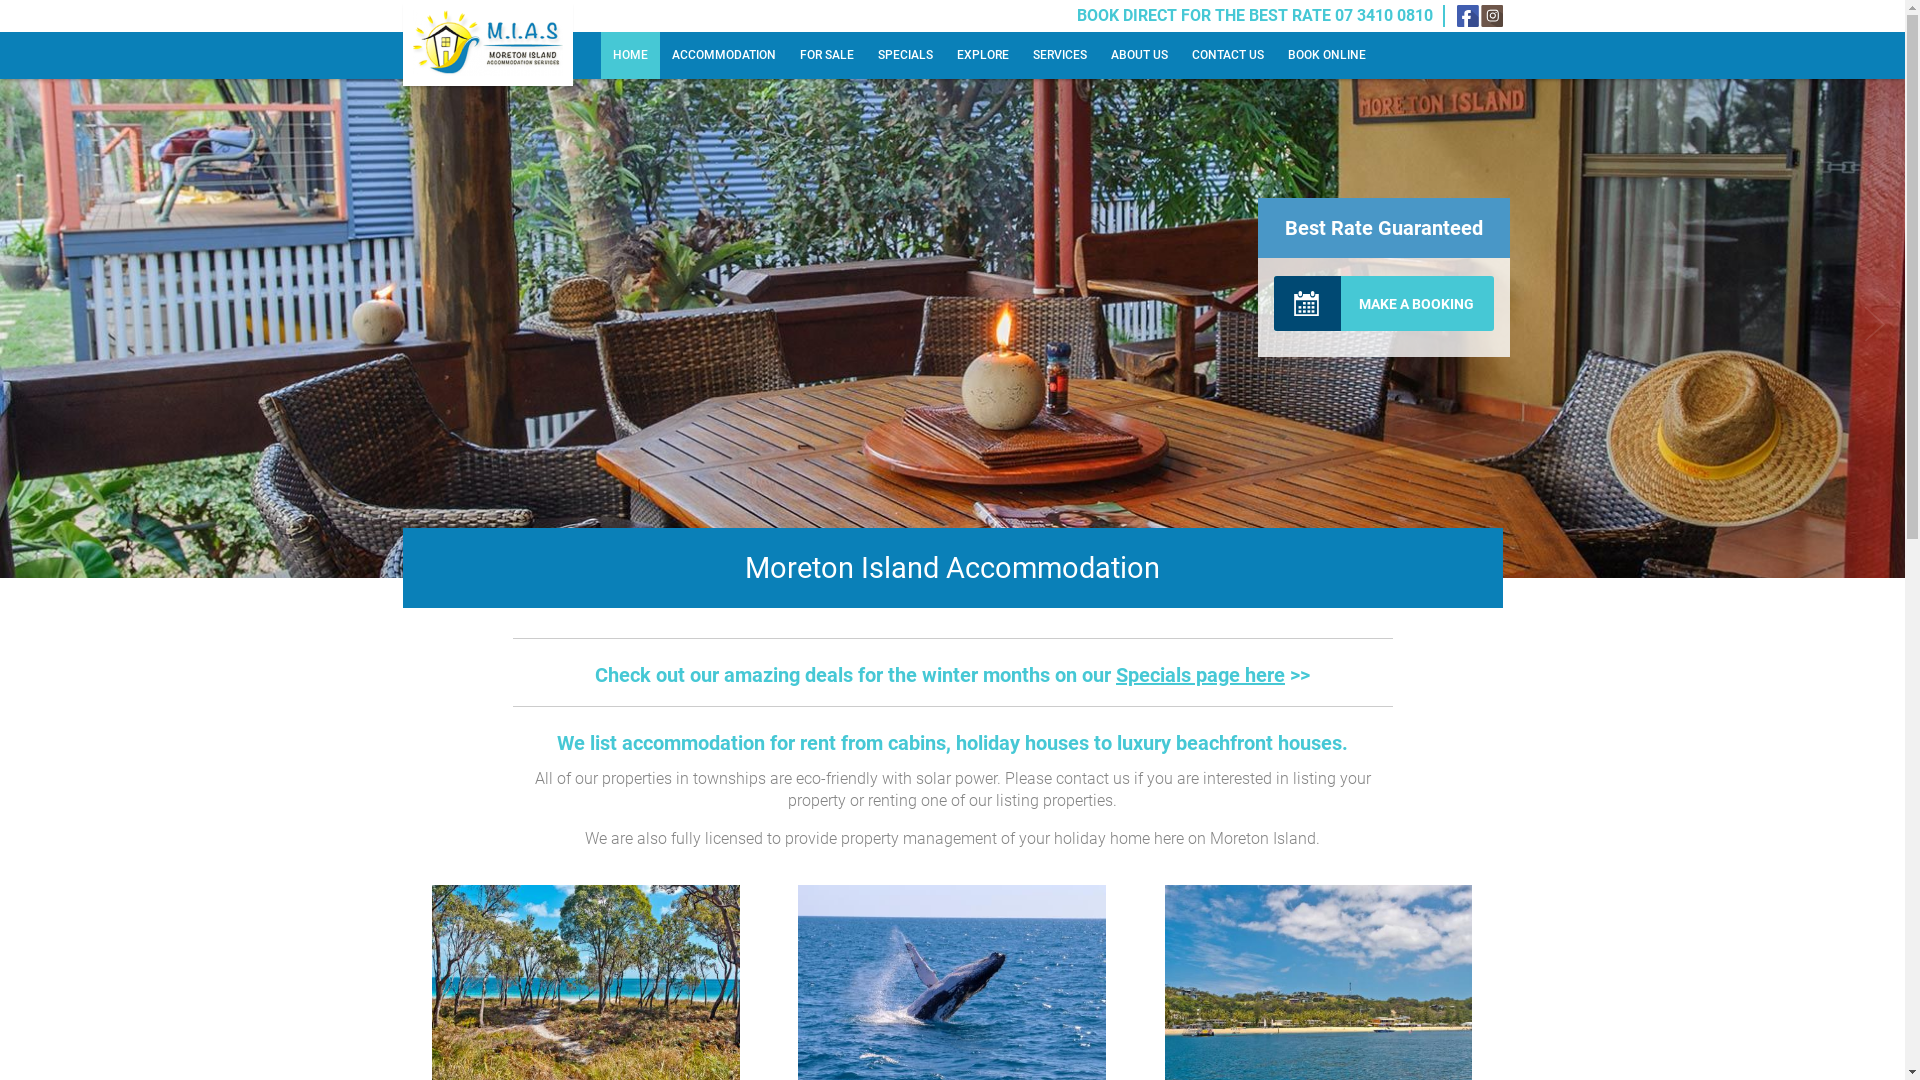  I want to click on SERVICES, so click(1059, 56).